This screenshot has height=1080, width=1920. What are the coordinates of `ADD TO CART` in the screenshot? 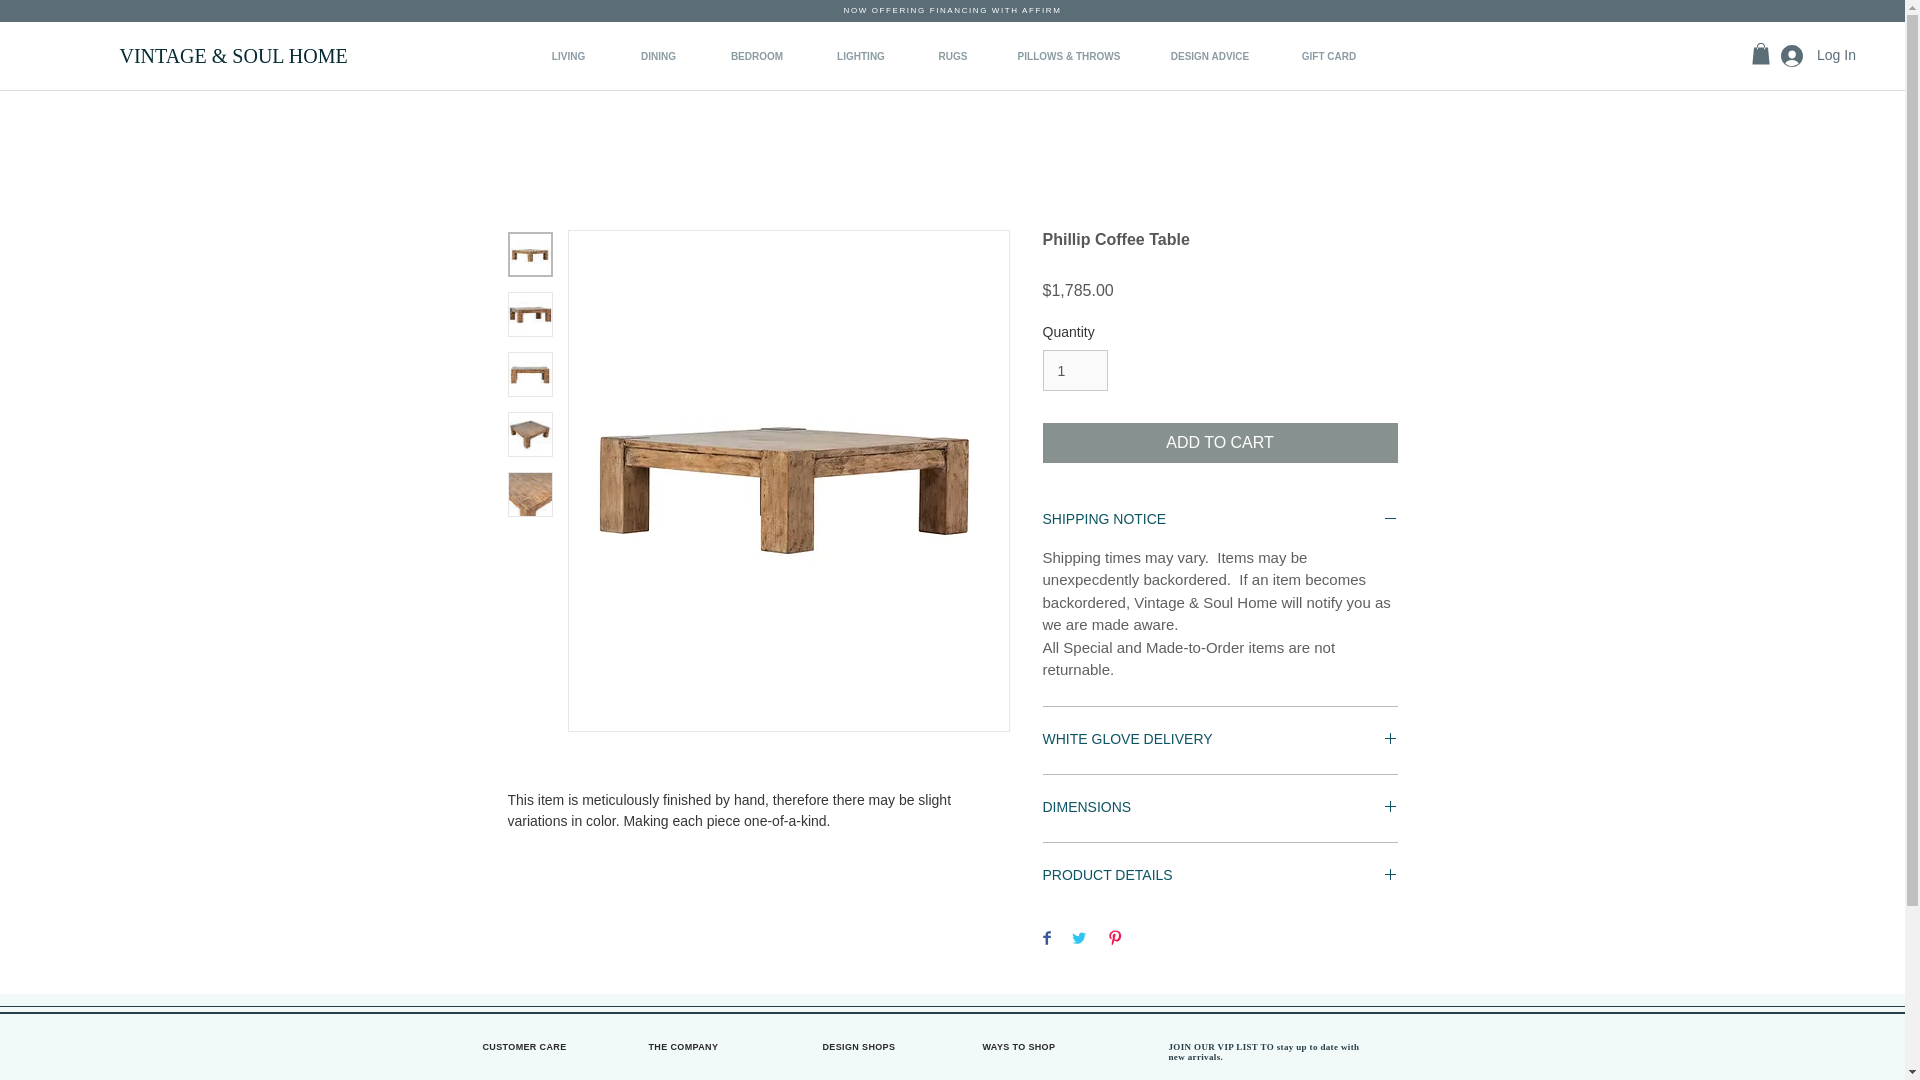 It's located at (1220, 443).